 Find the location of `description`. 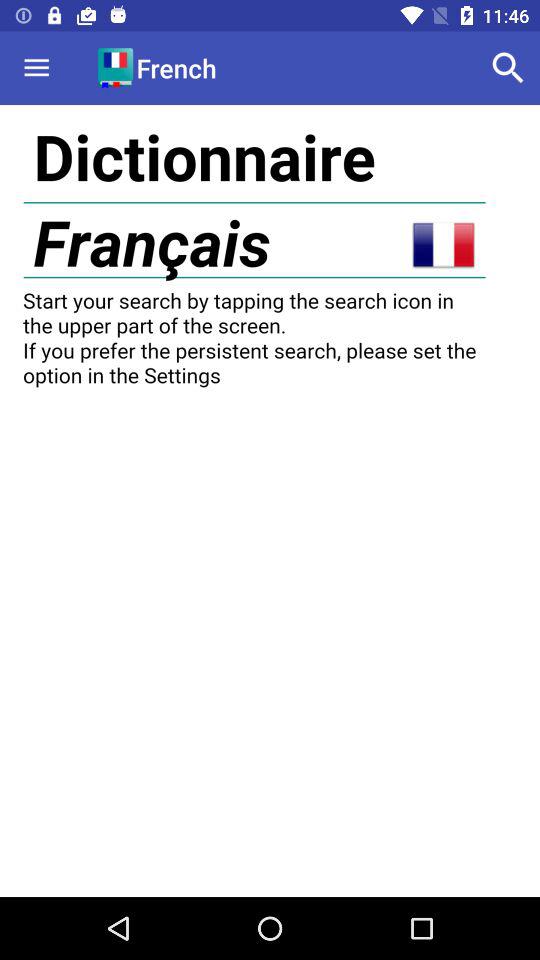

description is located at coordinates (270, 501).